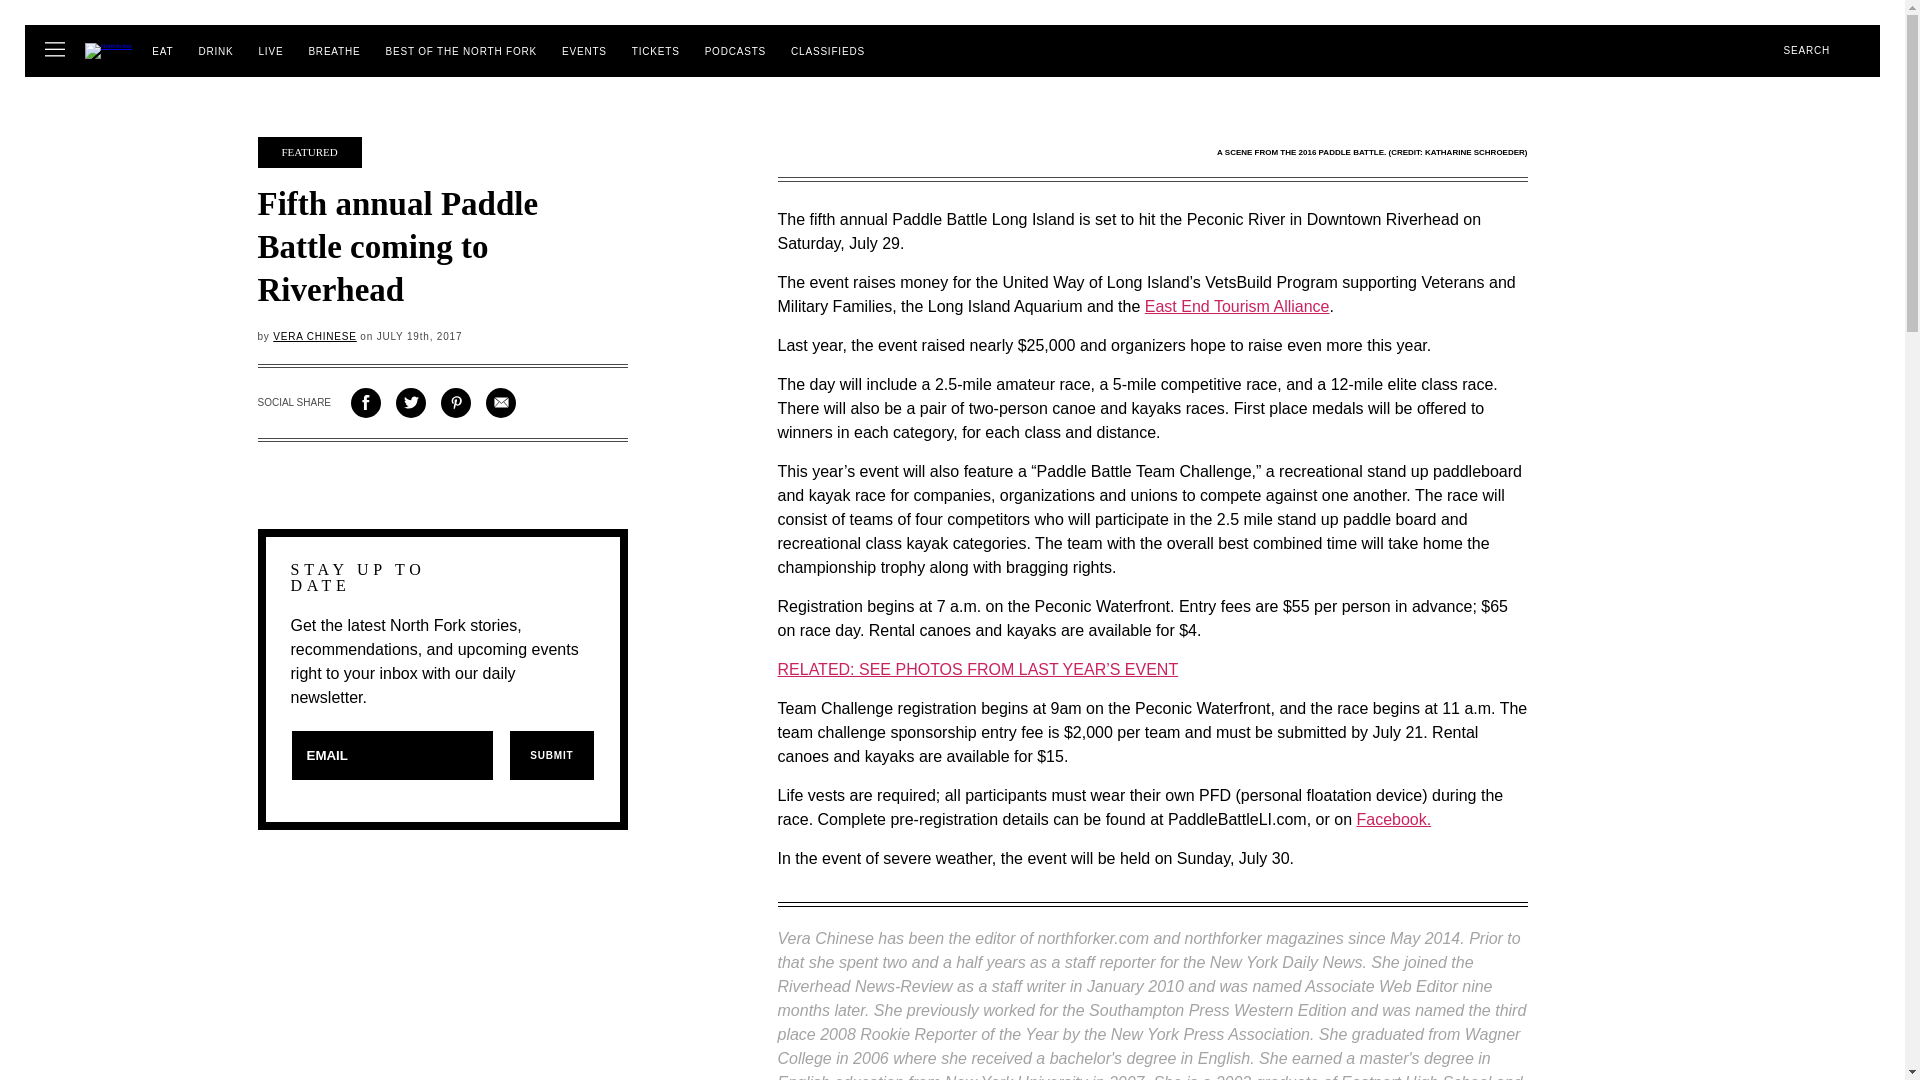  Describe the element at coordinates (655, 52) in the screenshot. I see `TICKETS` at that location.